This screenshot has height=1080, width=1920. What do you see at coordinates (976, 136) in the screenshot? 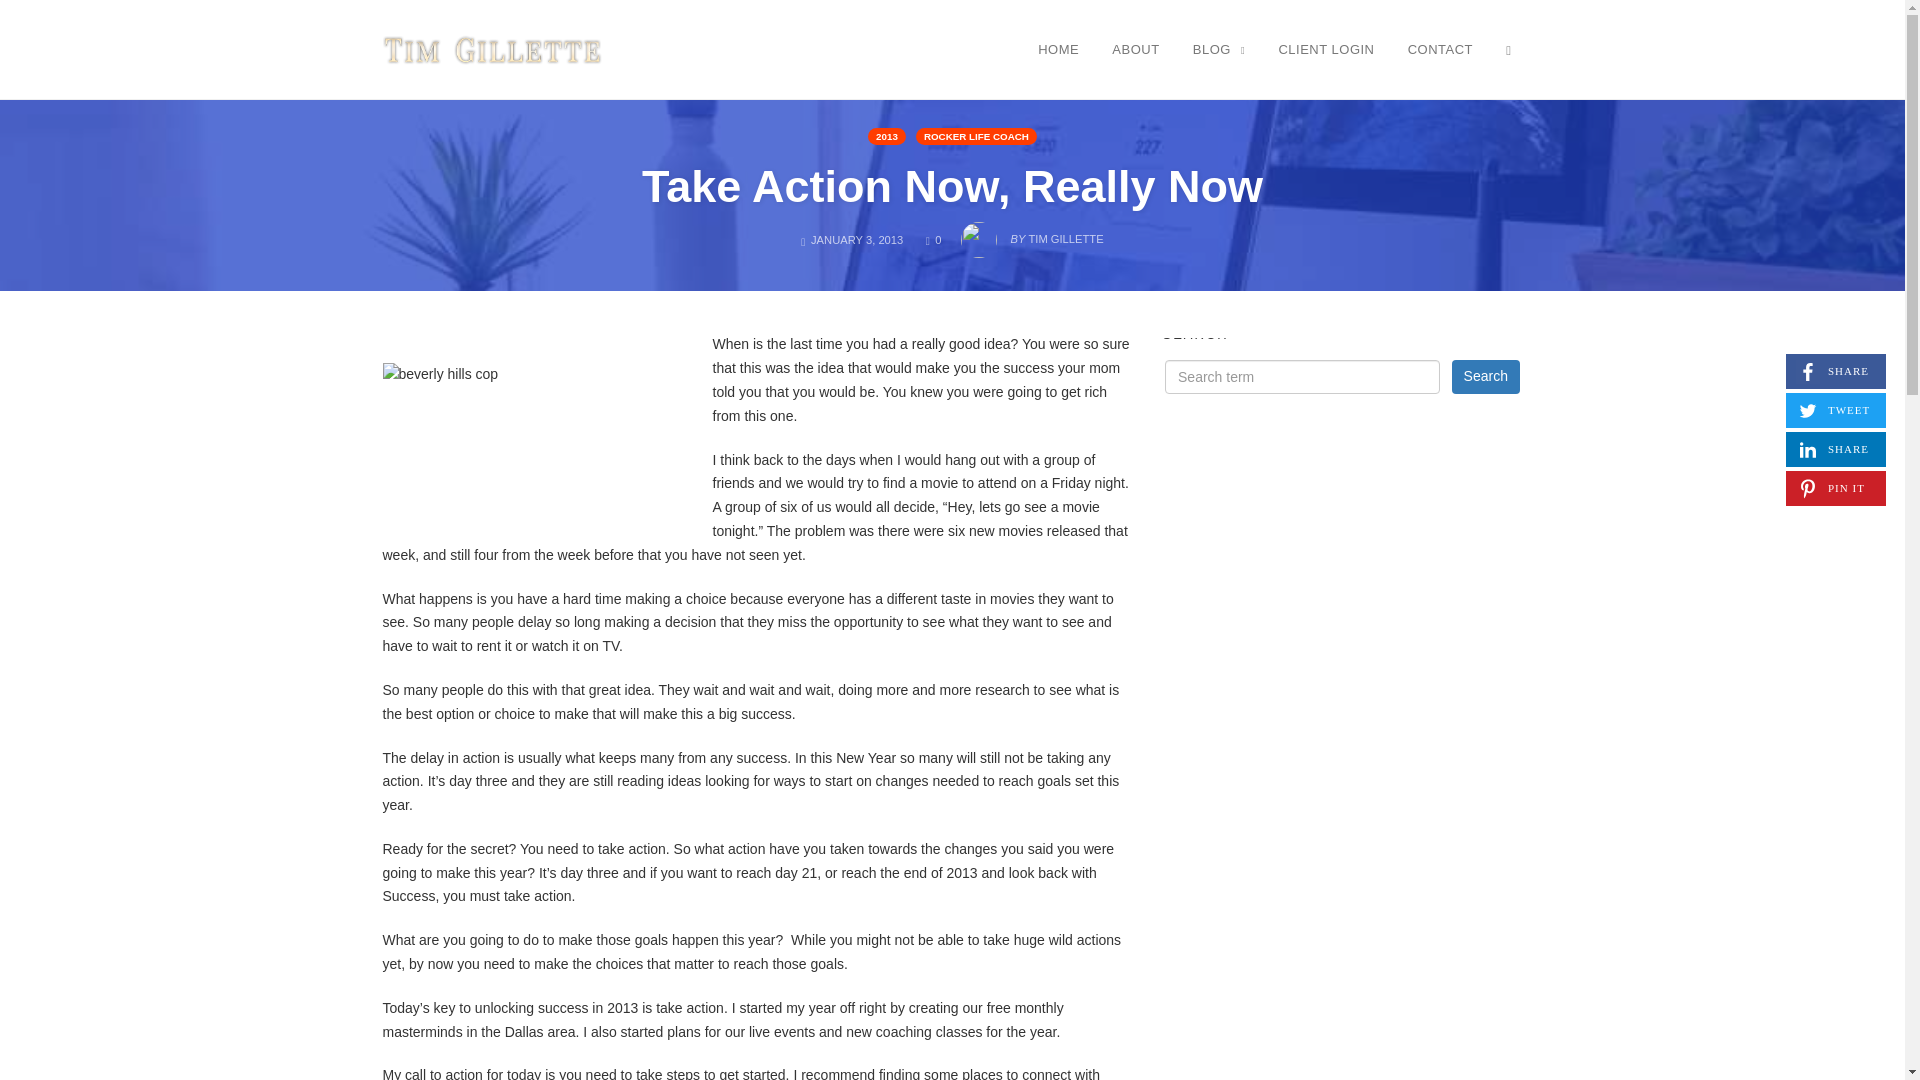
I see `ROCKER LIFE COACH` at bounding box center [976, 136].